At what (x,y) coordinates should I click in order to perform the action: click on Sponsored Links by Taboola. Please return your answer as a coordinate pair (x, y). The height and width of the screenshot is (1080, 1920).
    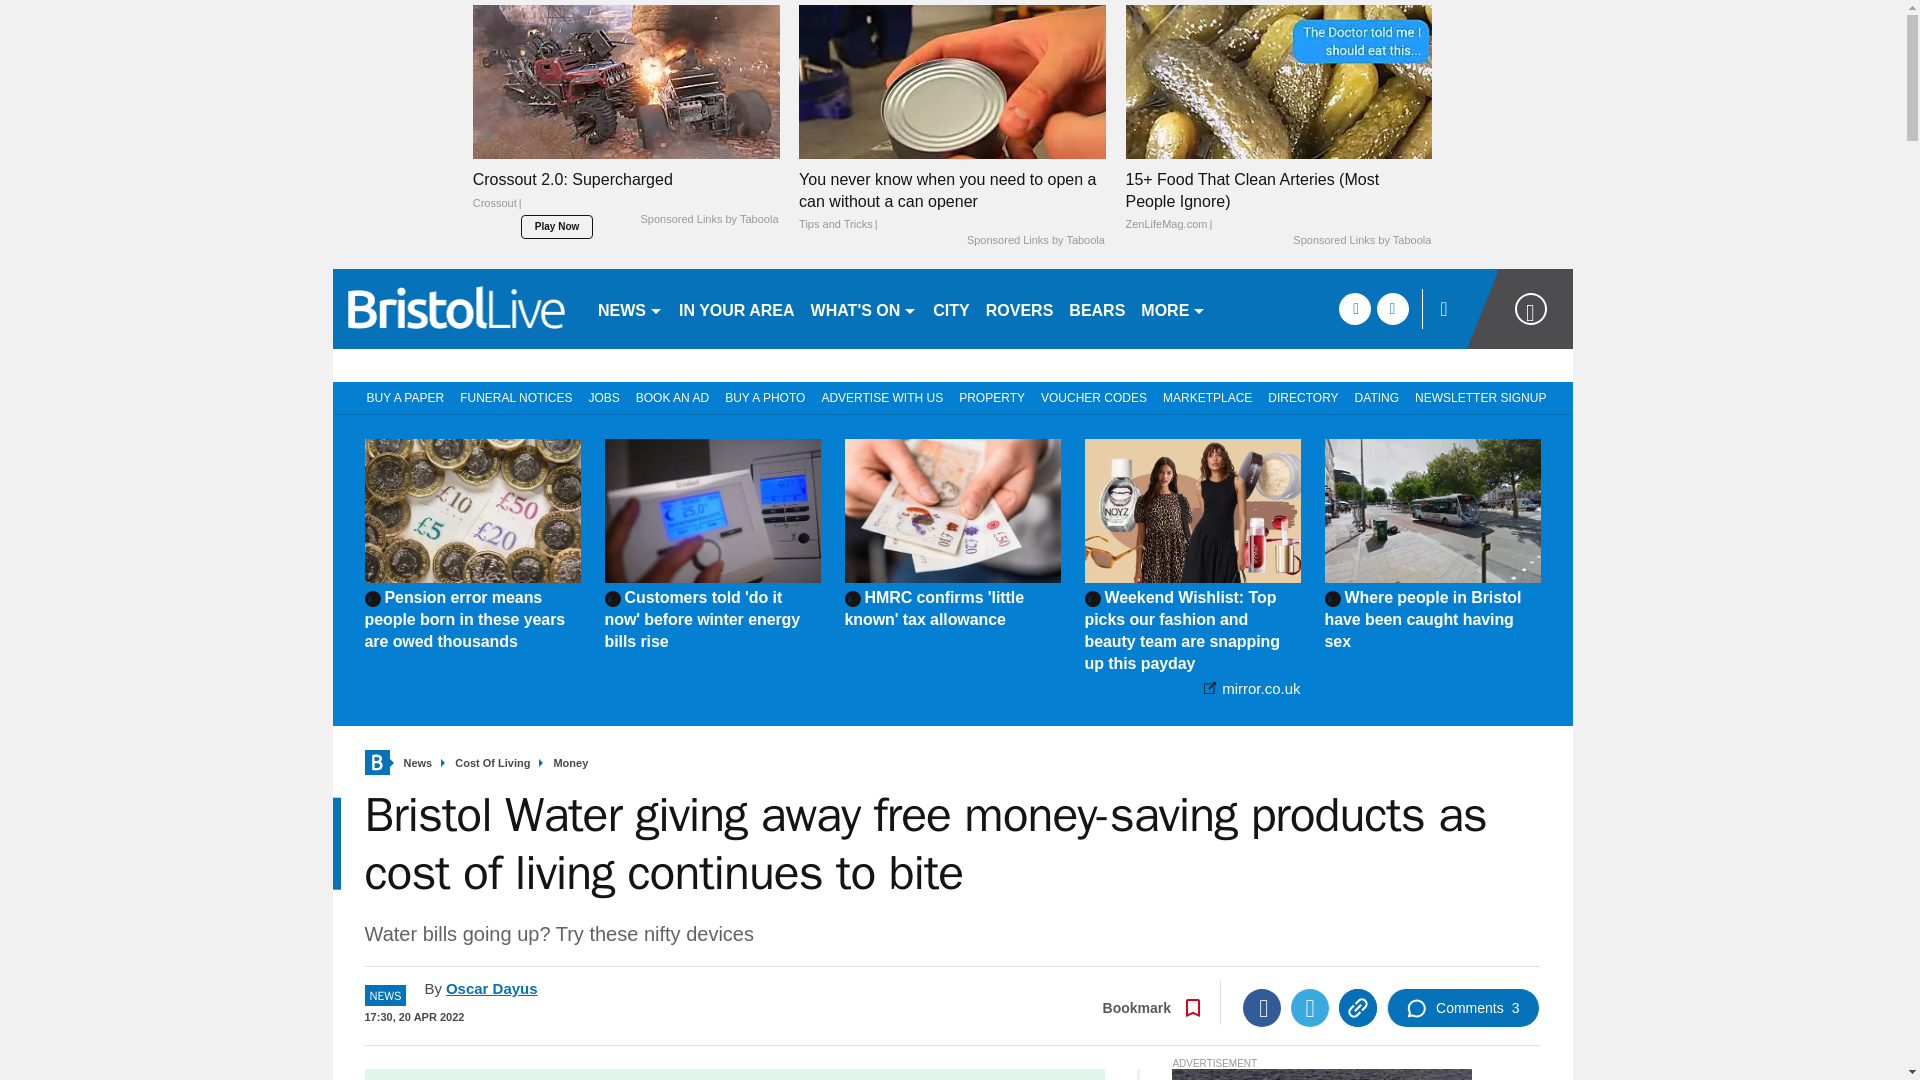
    Looking at the image, I should click on (1036, 241).